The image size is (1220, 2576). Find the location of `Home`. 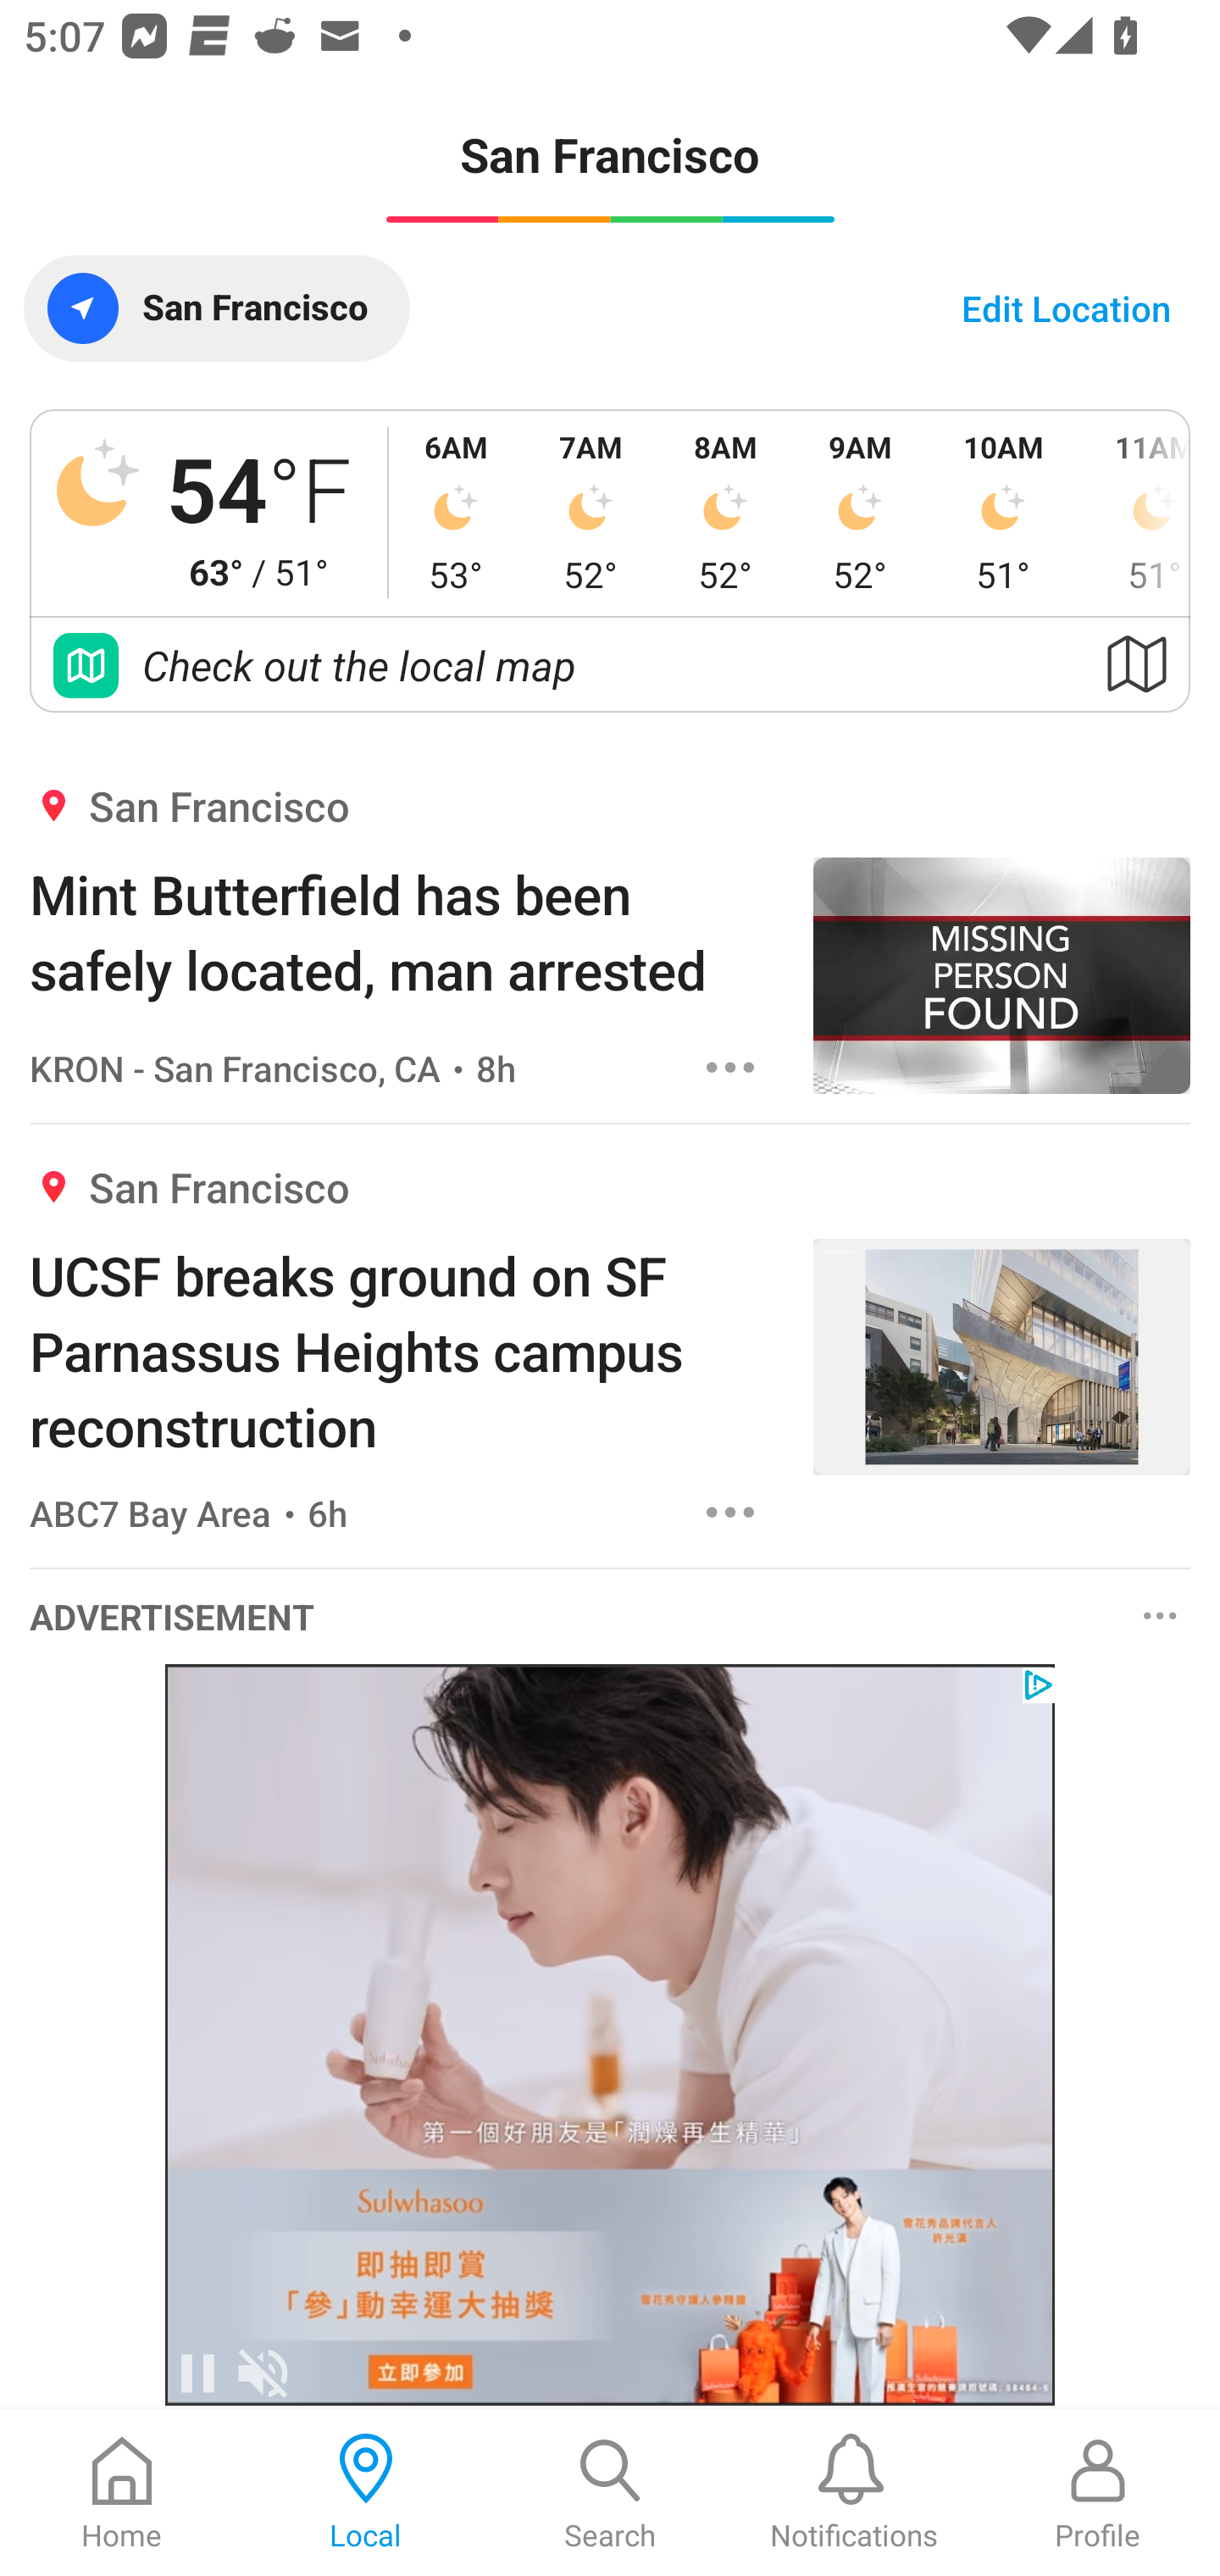

Home is located at coordinates (122, 2493).